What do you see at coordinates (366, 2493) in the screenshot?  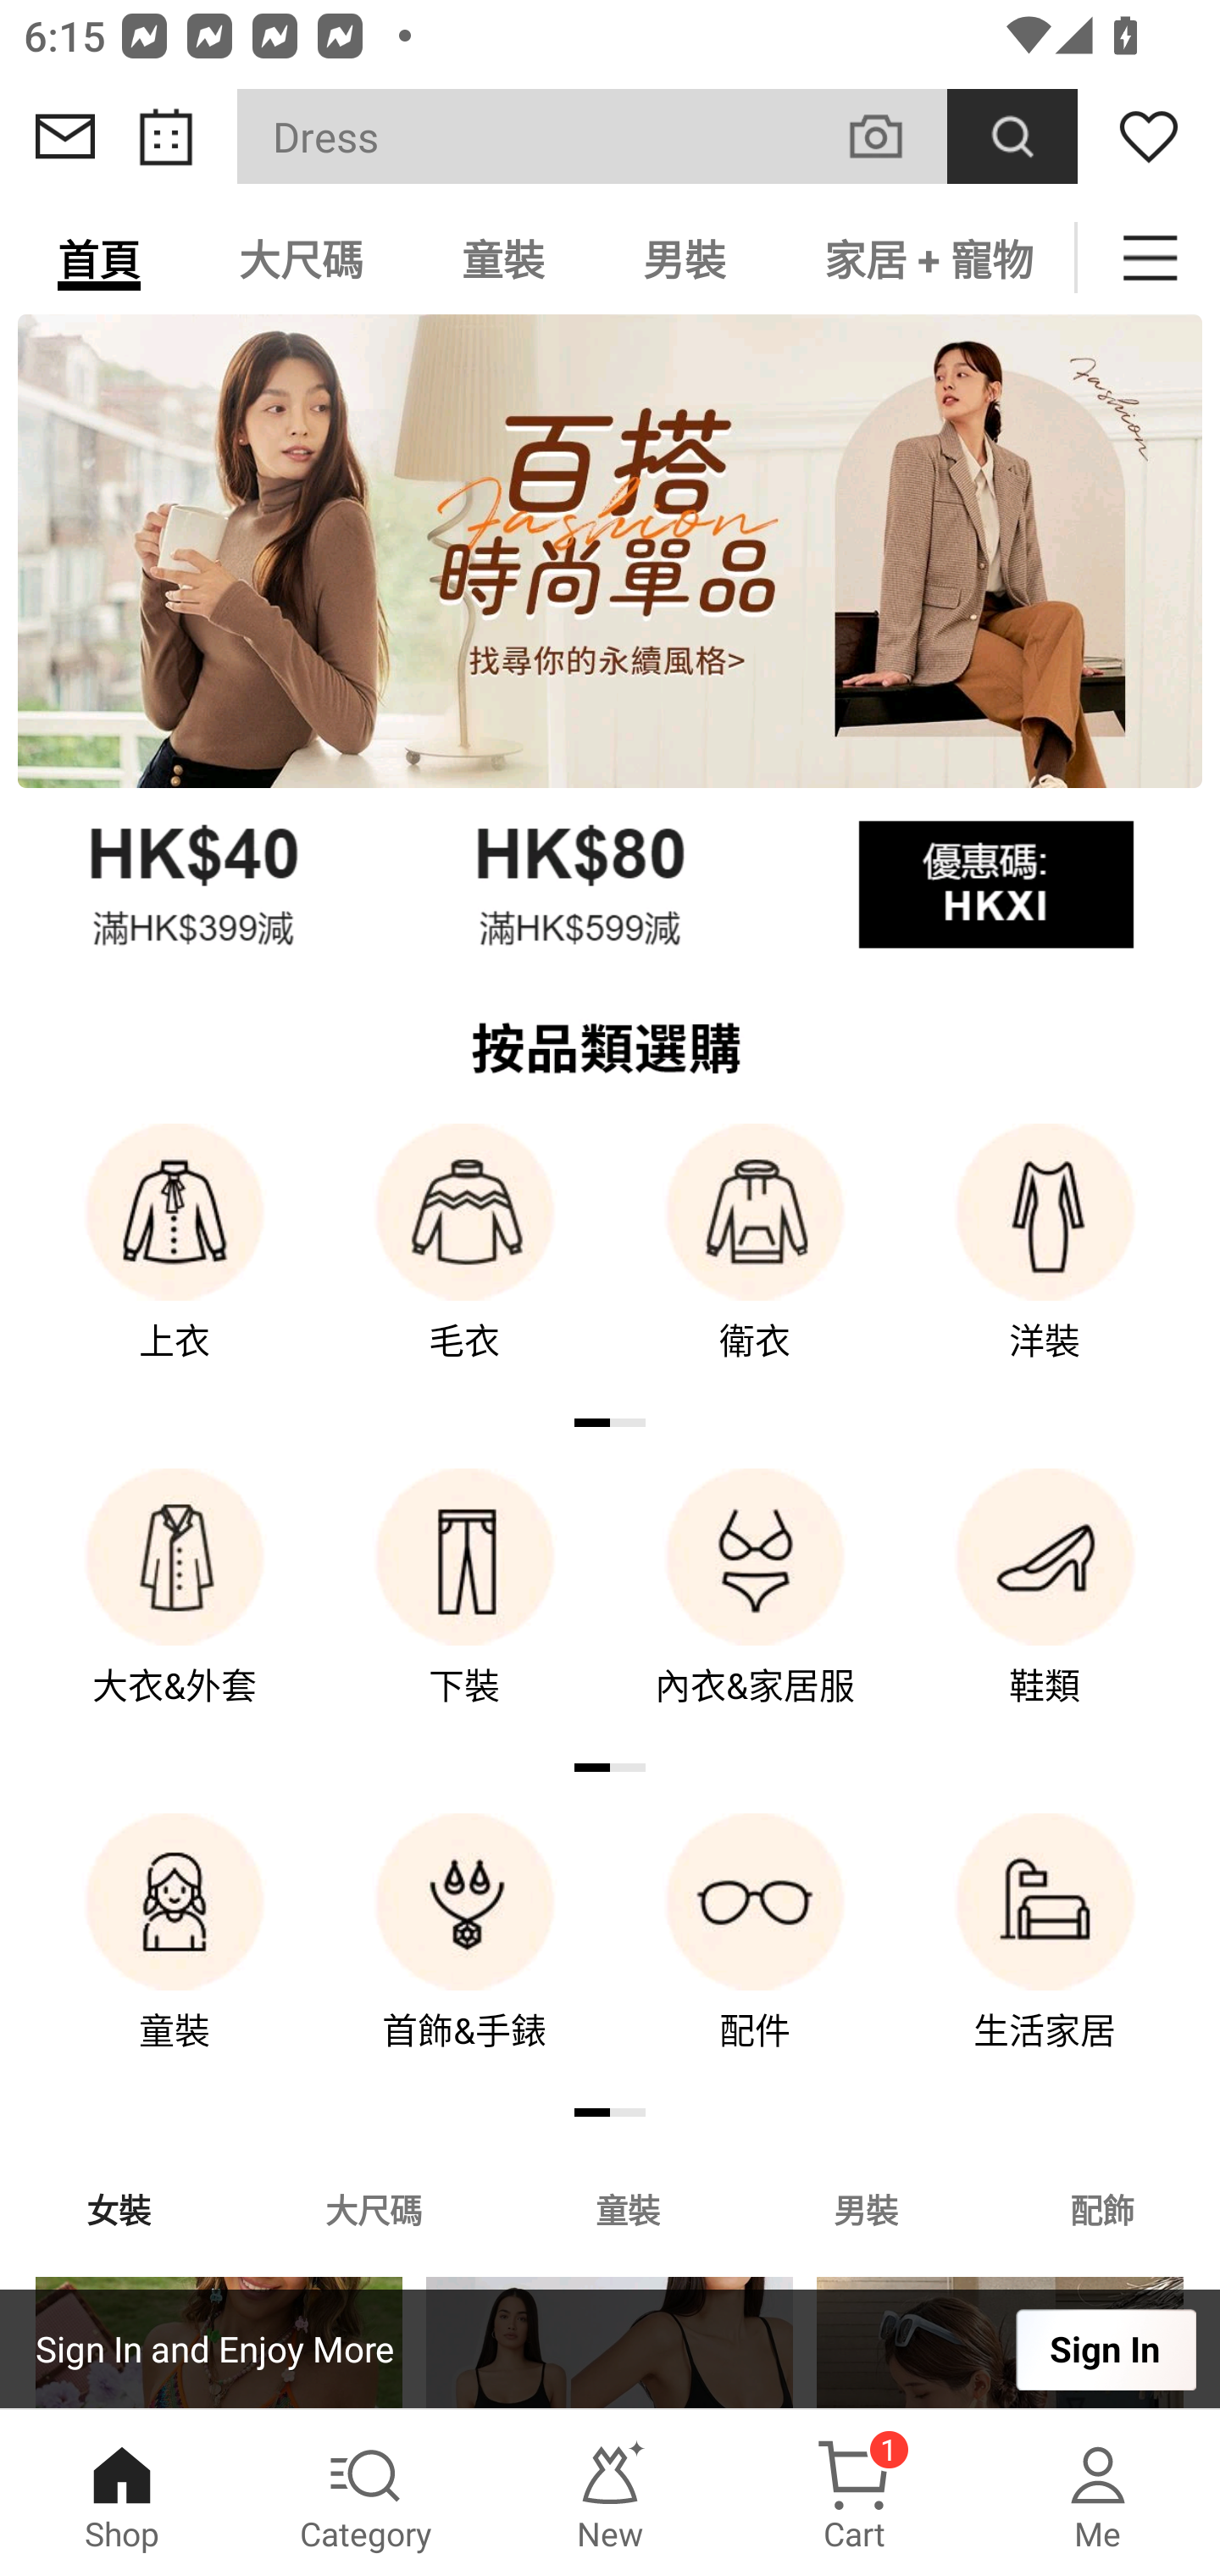 I see `Category` at bounding box center [366, 2493].